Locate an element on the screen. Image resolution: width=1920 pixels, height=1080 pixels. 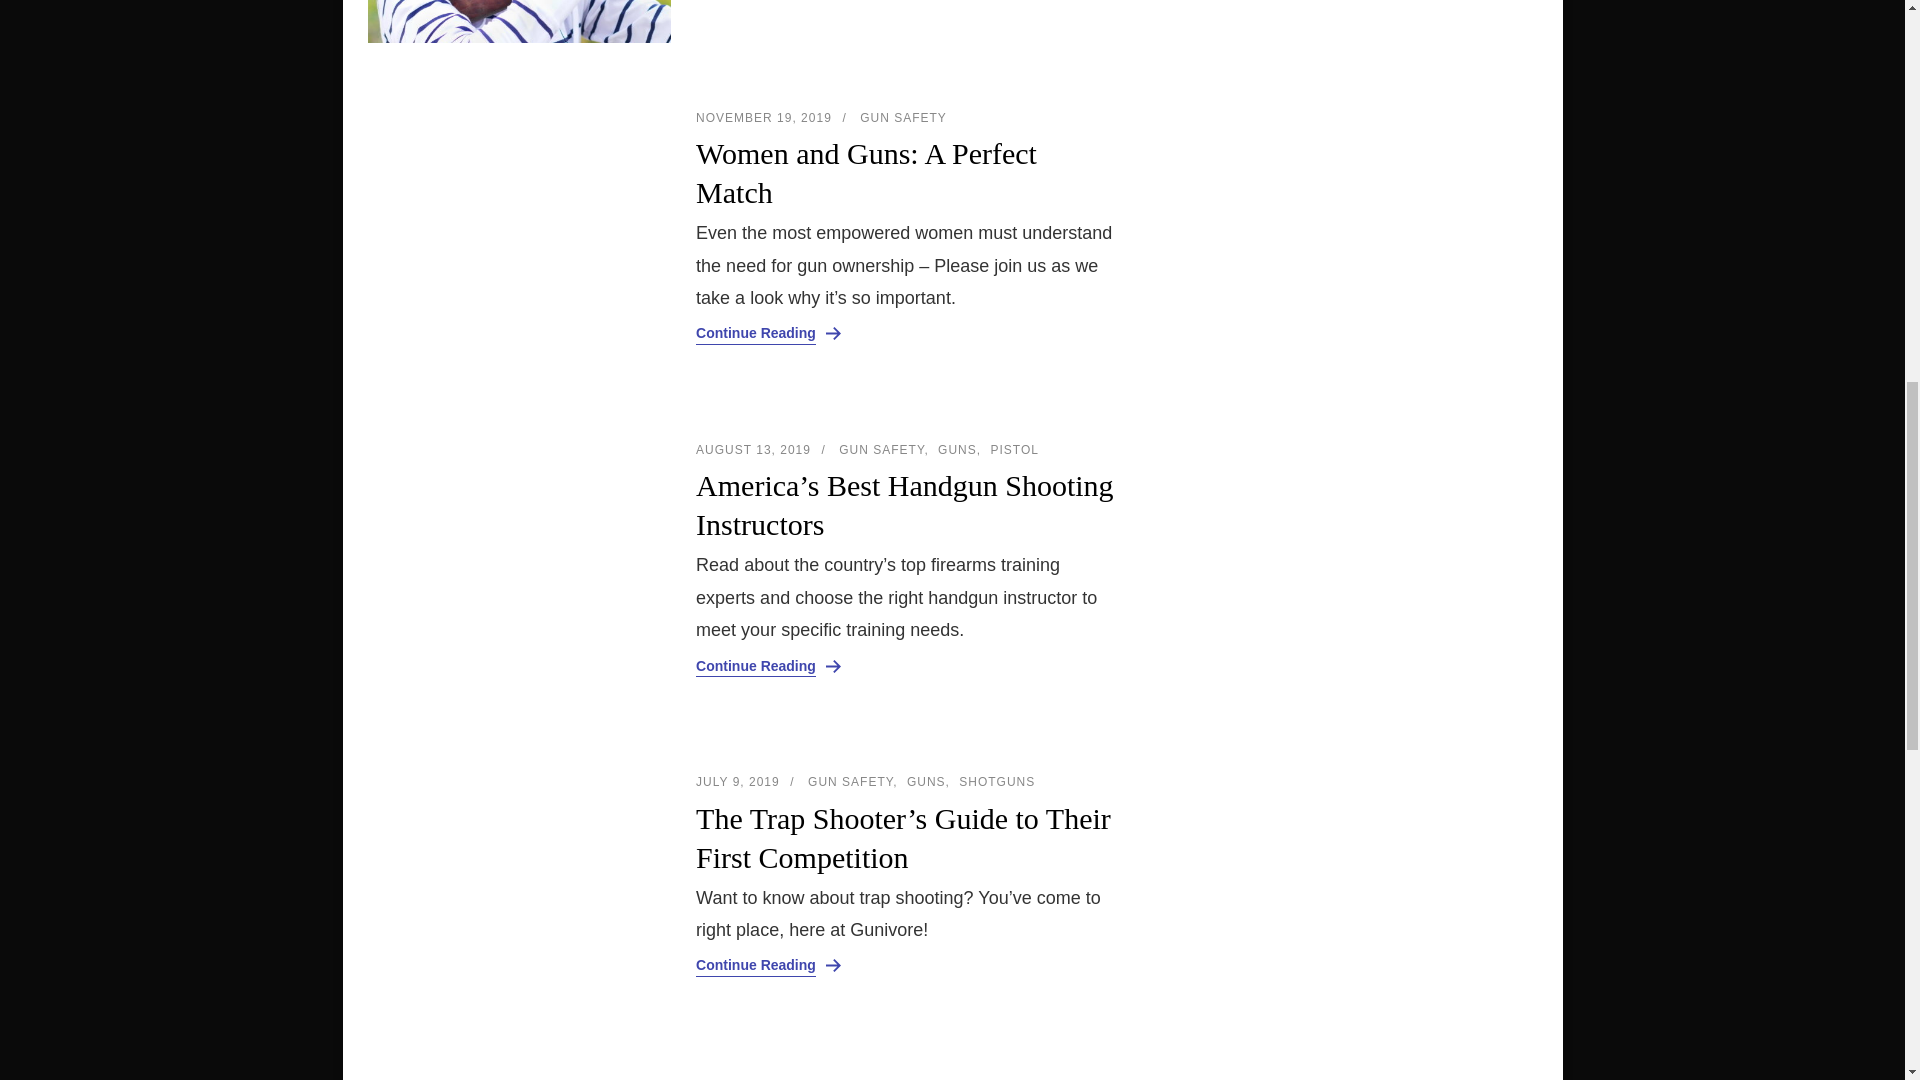
Women and Guns: A Perfect Match is located at coordinates (907, 172).